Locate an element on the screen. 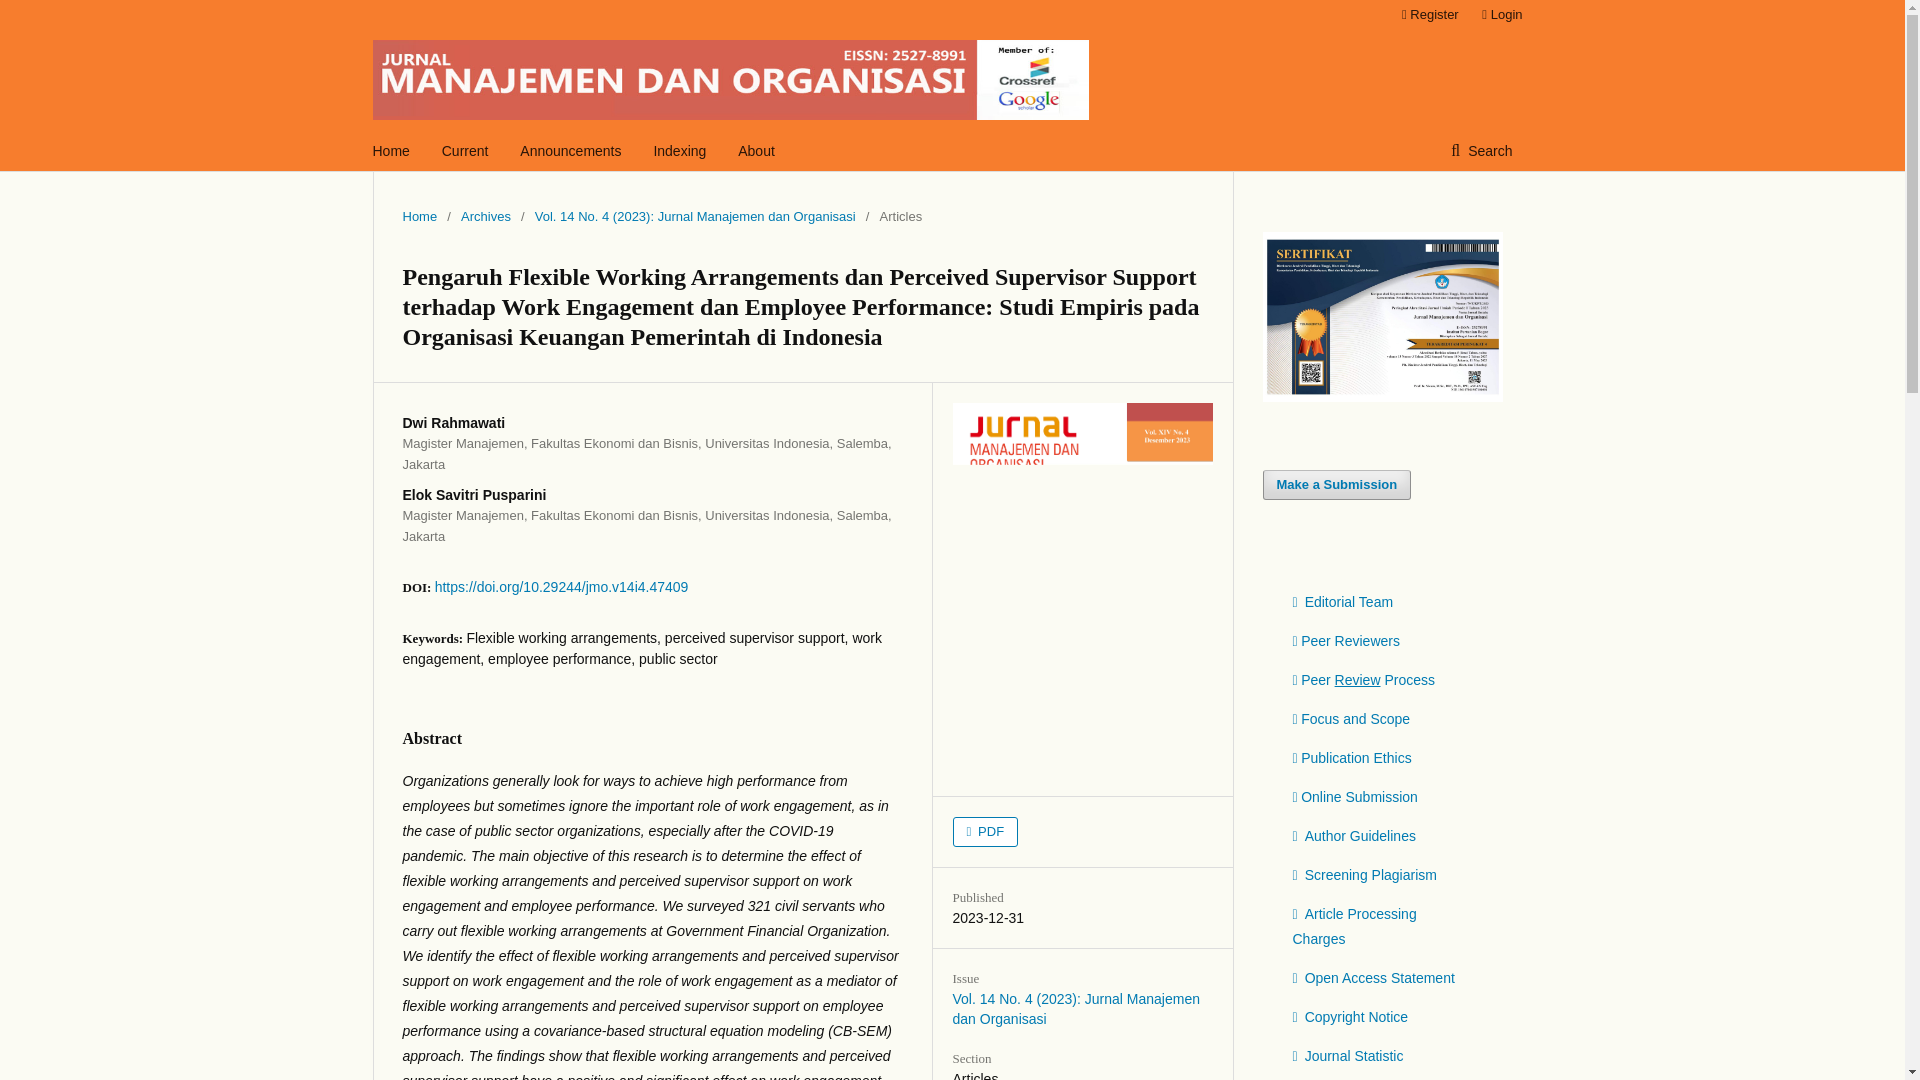 The width and height of the screenshot is (1920, 1080).  Author Guidelines is located at coordinates (1354, 836).